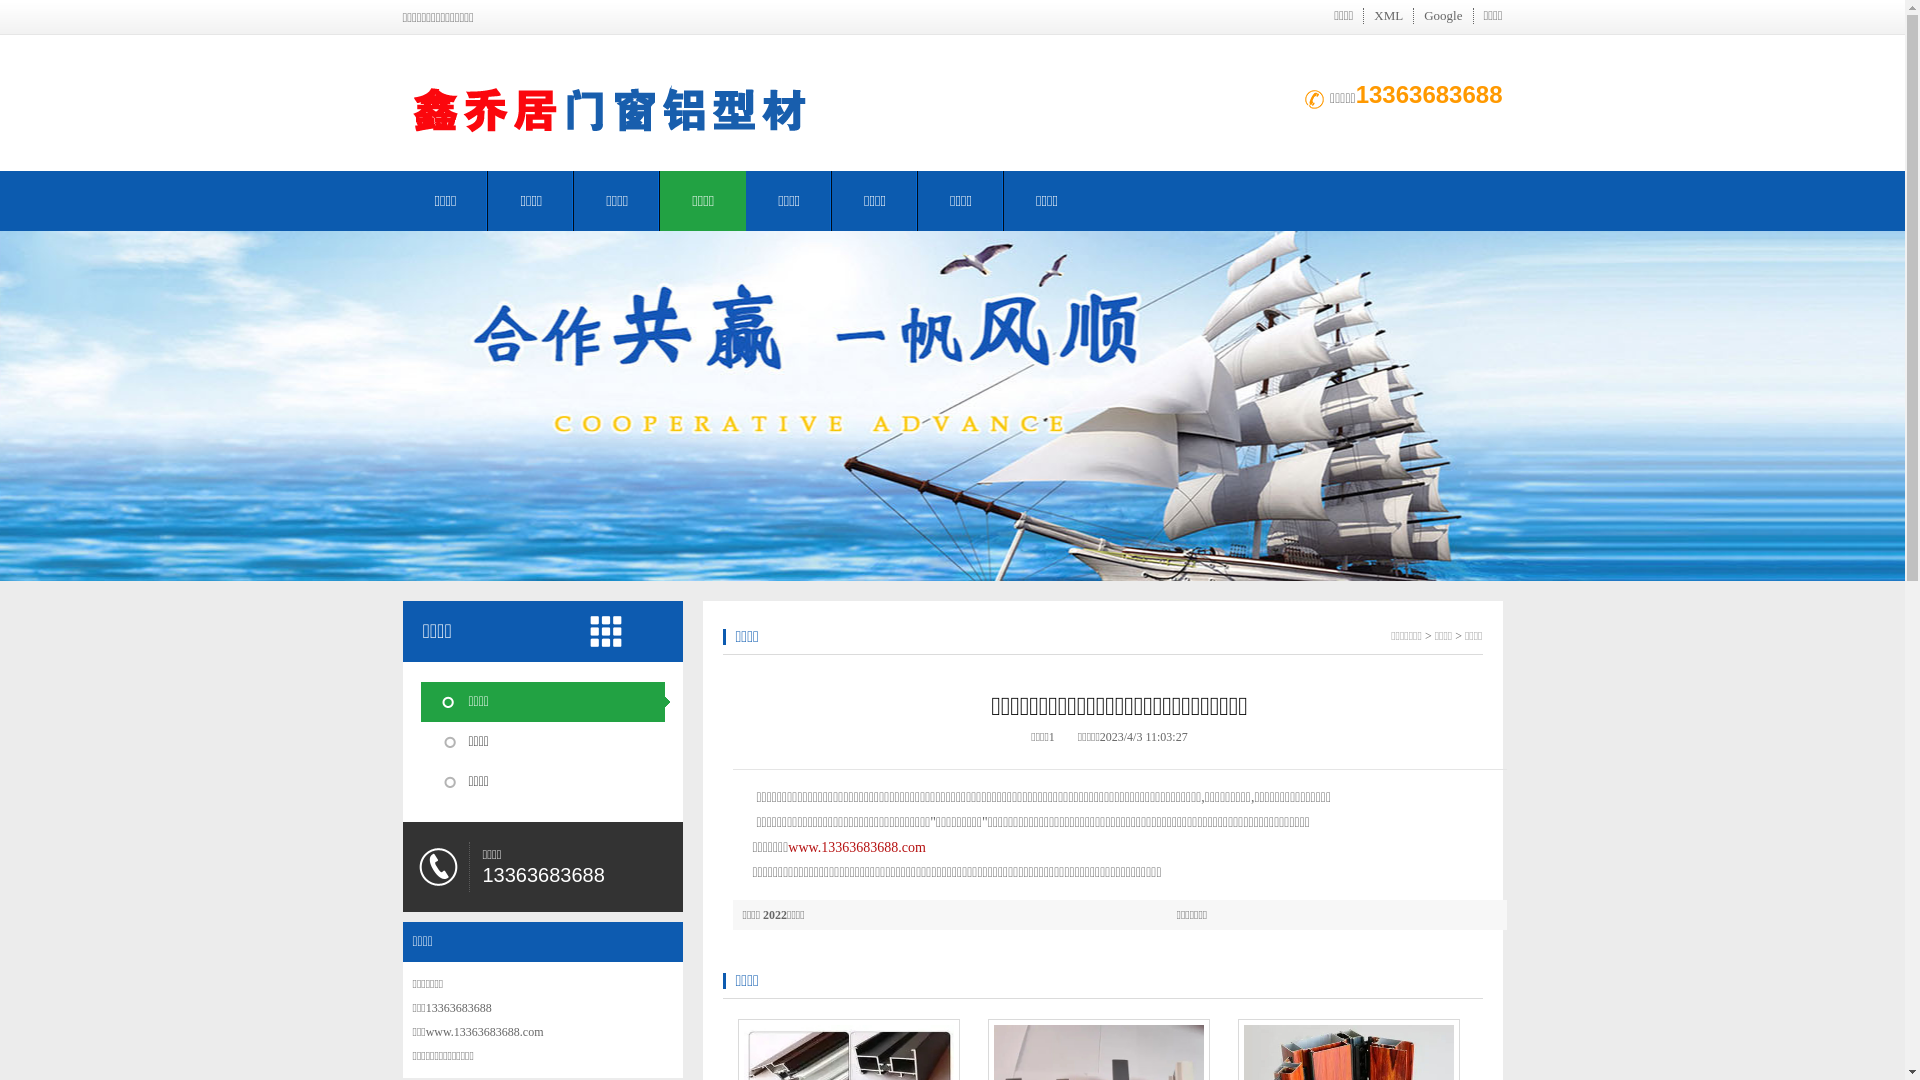  I want to click on XML, so click(1388, 16).